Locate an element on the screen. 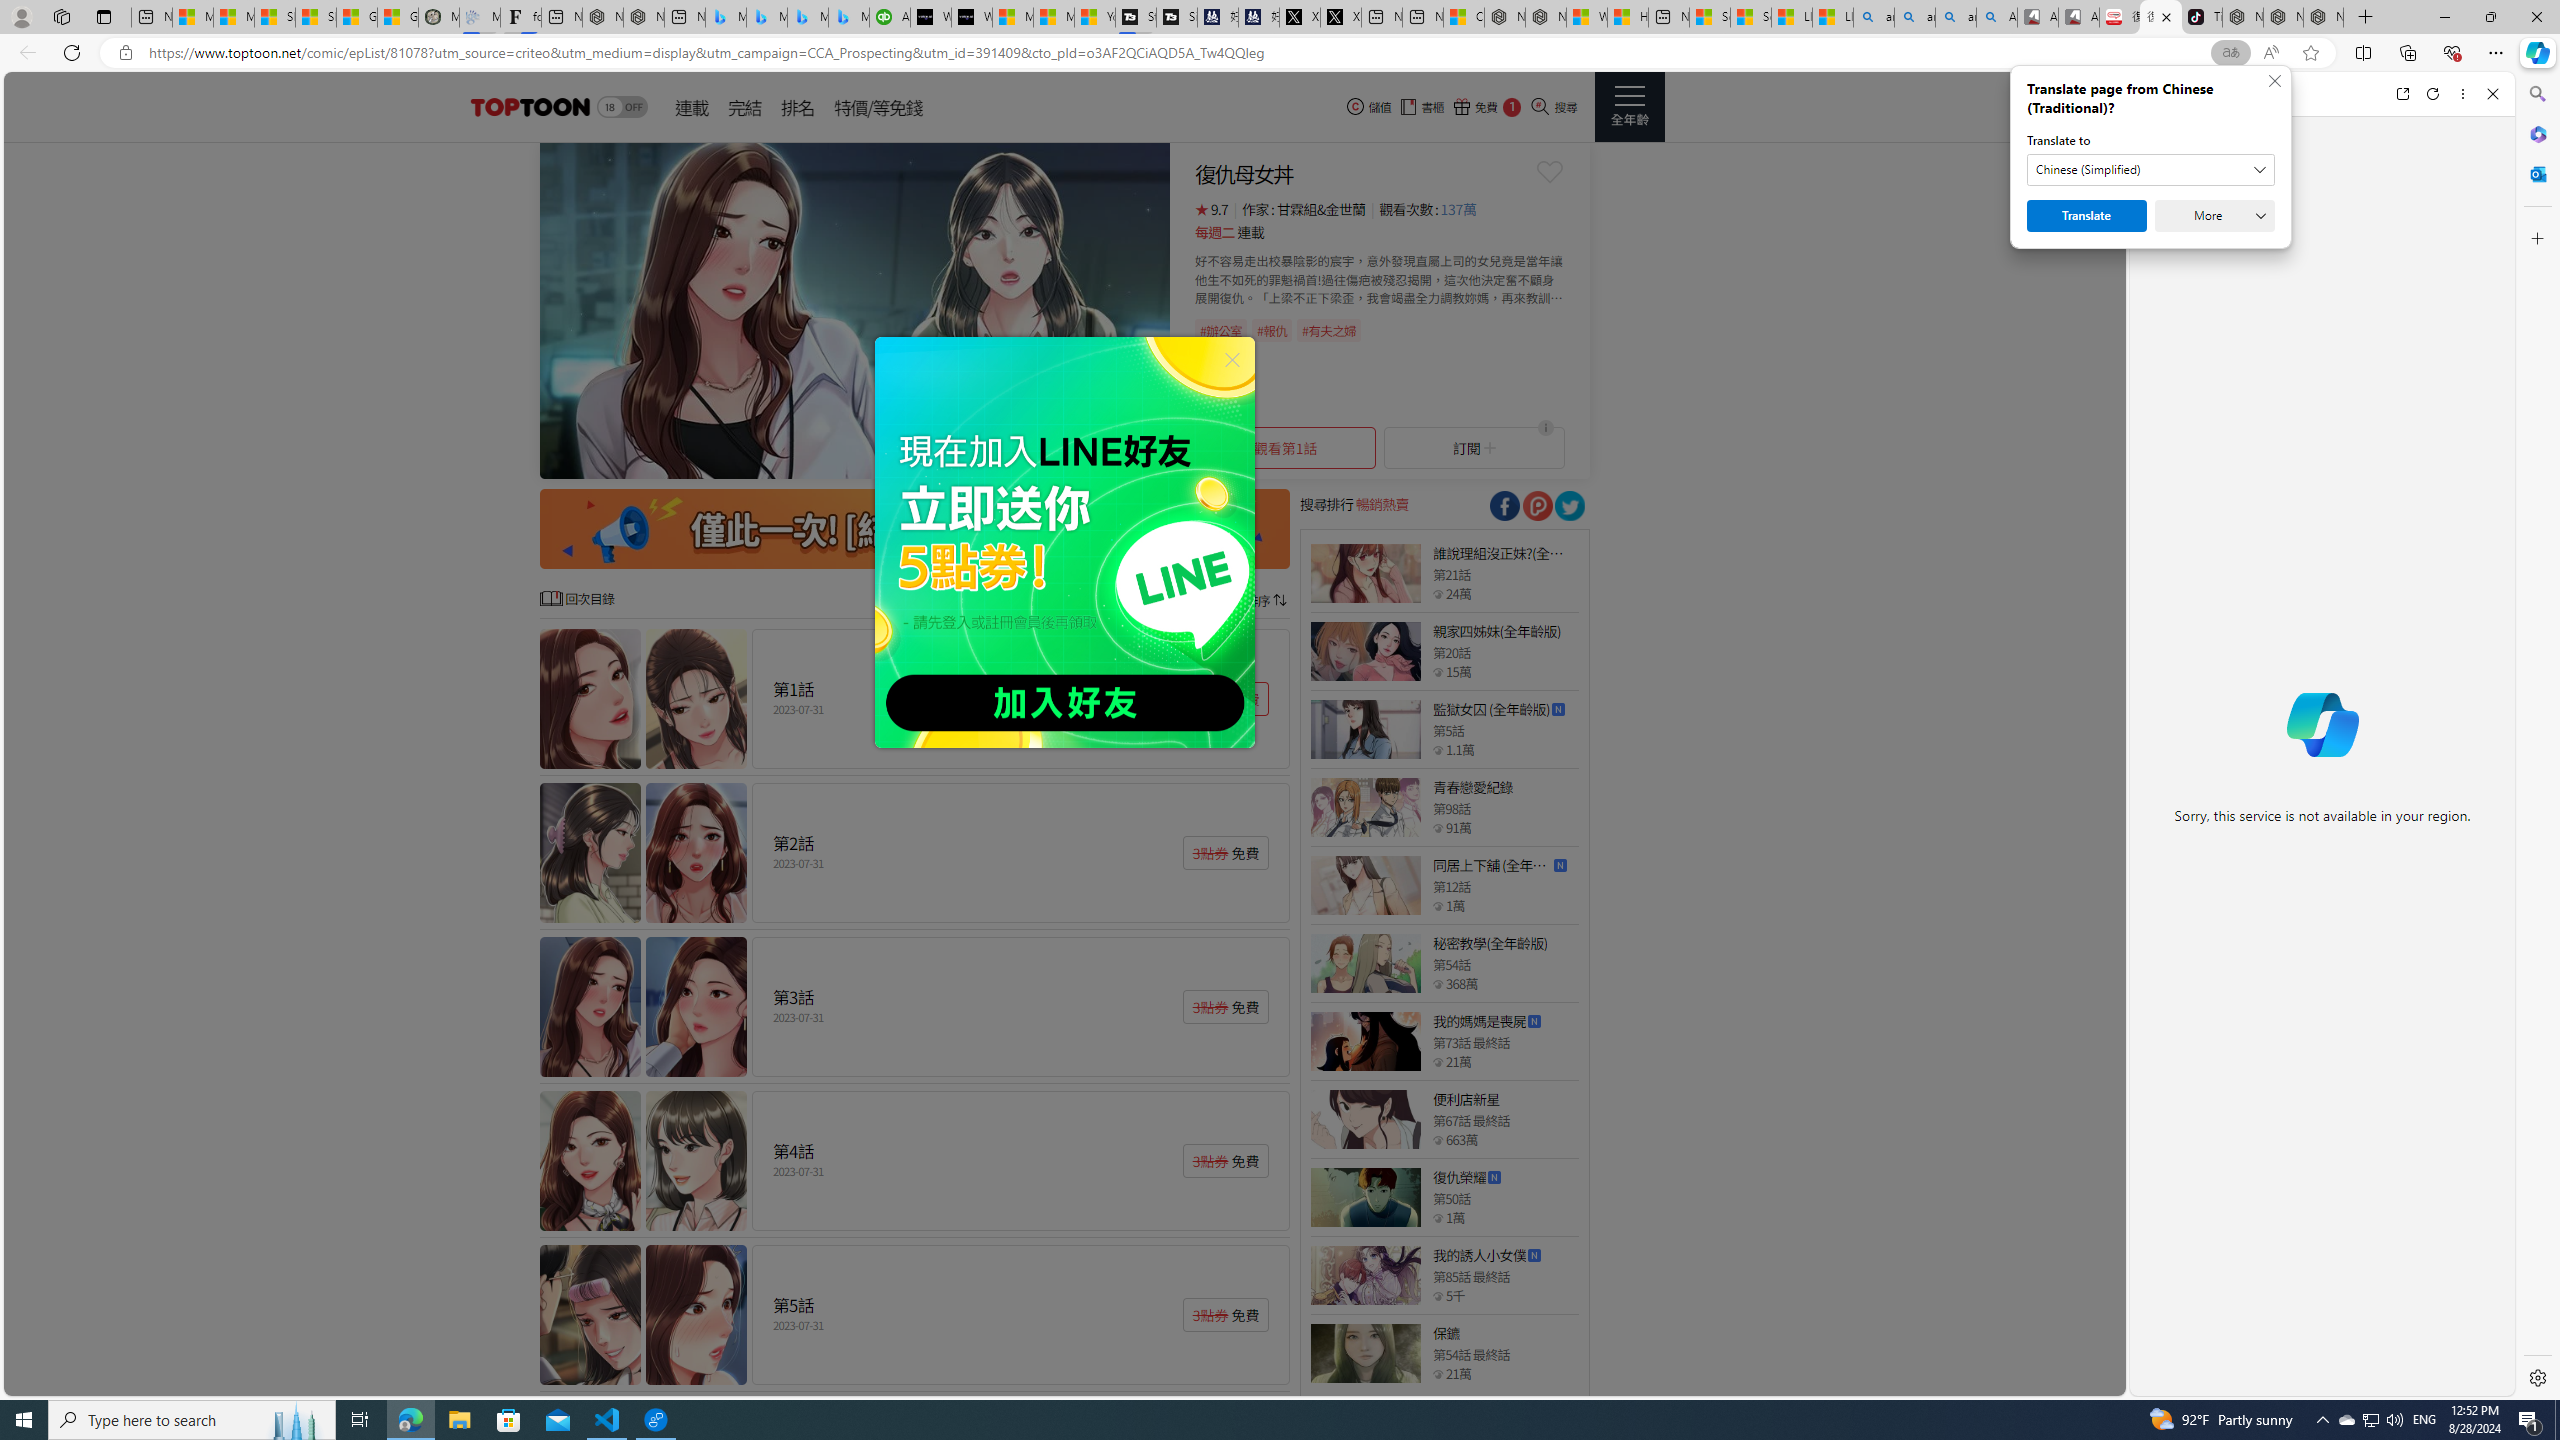  Class: thumb_img is located at coordinates (1365, 1352).